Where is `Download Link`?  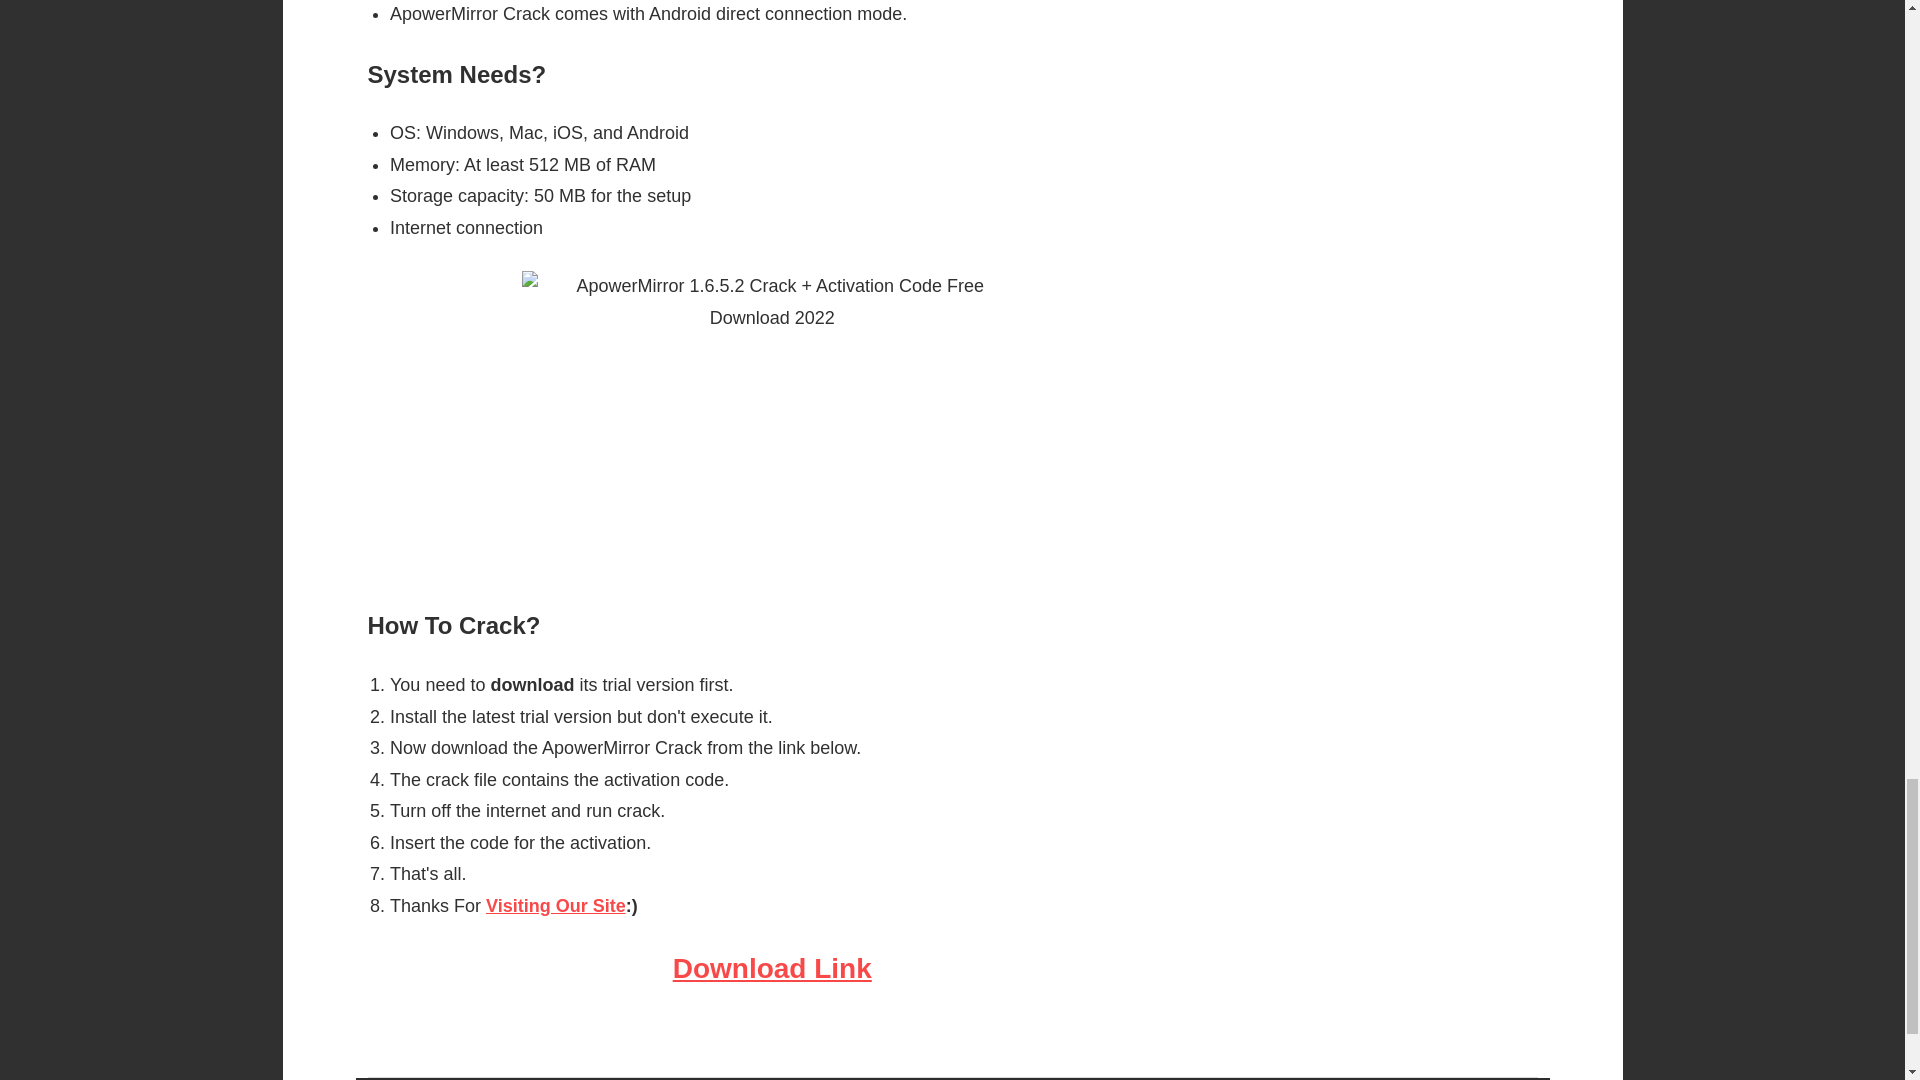 Download Link is located at coordinates (772, 968).